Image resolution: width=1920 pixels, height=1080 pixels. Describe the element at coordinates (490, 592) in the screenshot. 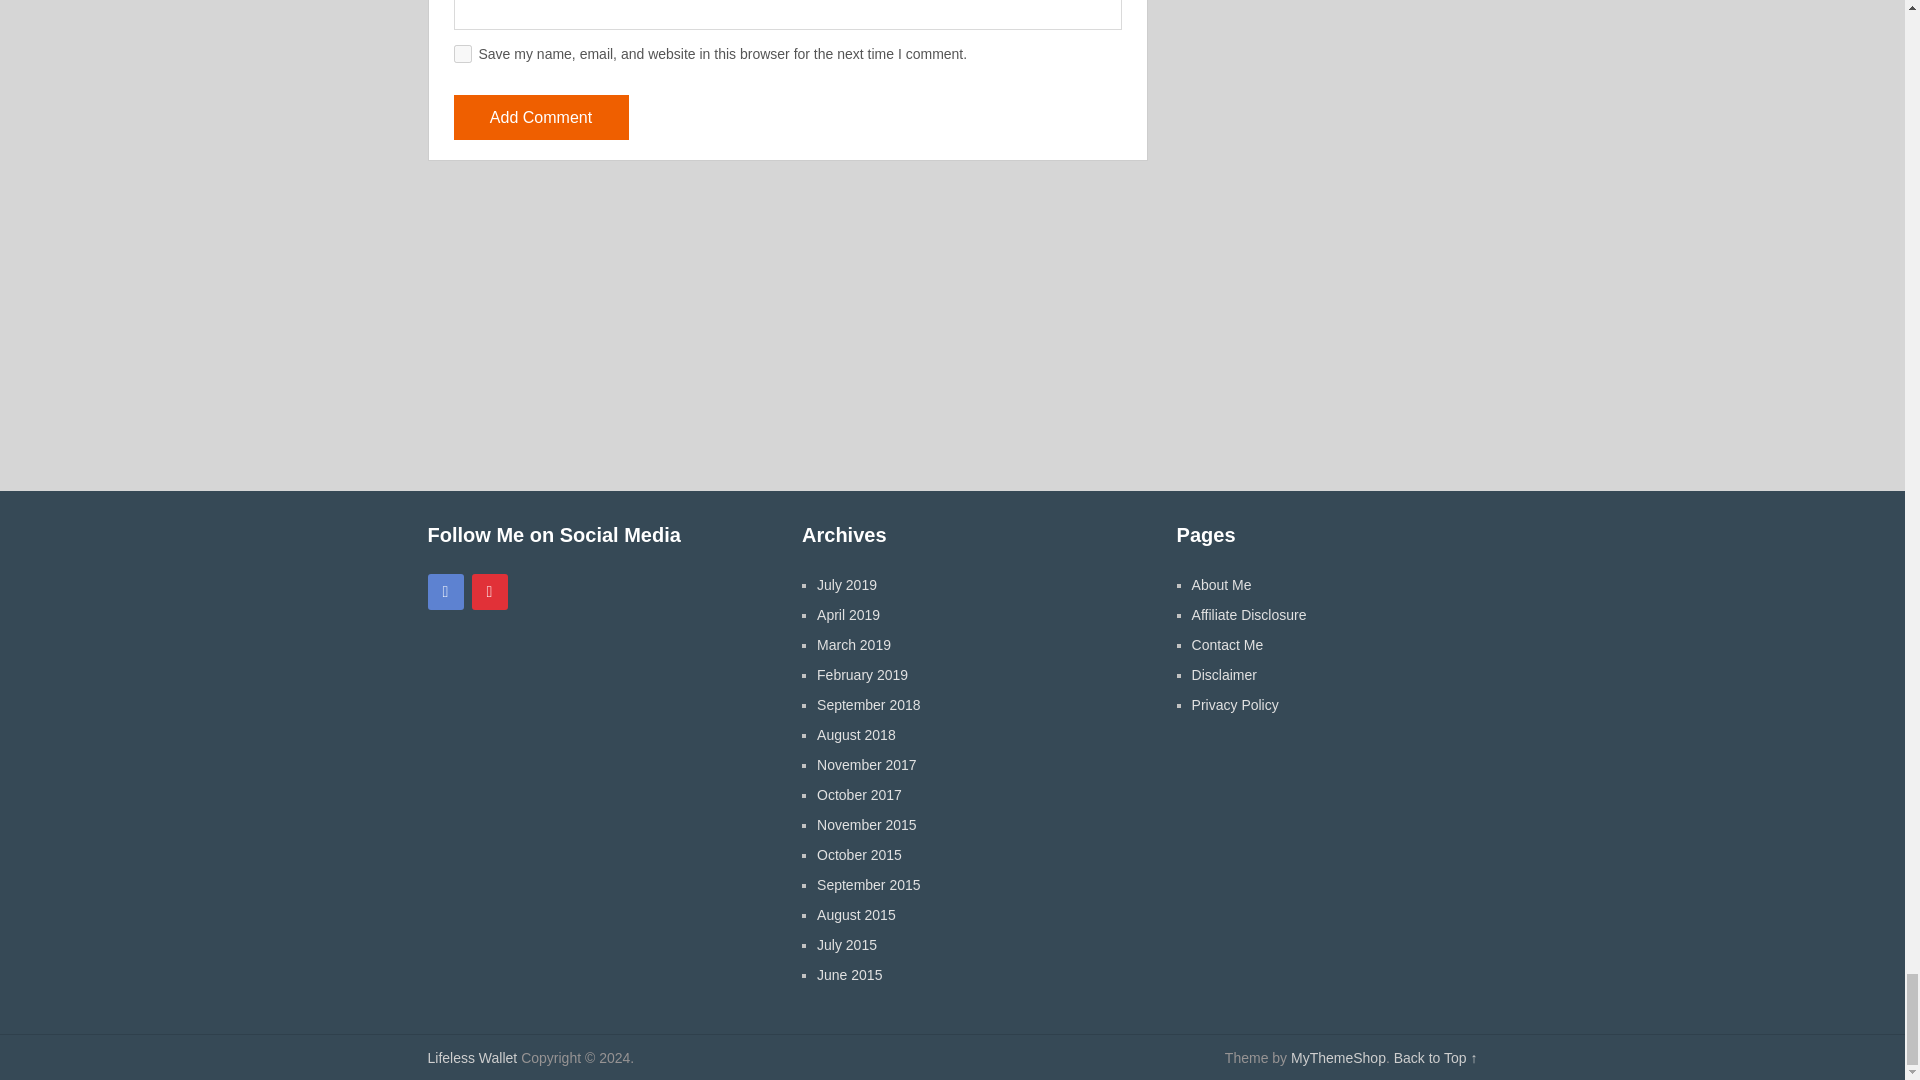

I see `Pinterest` at that location.